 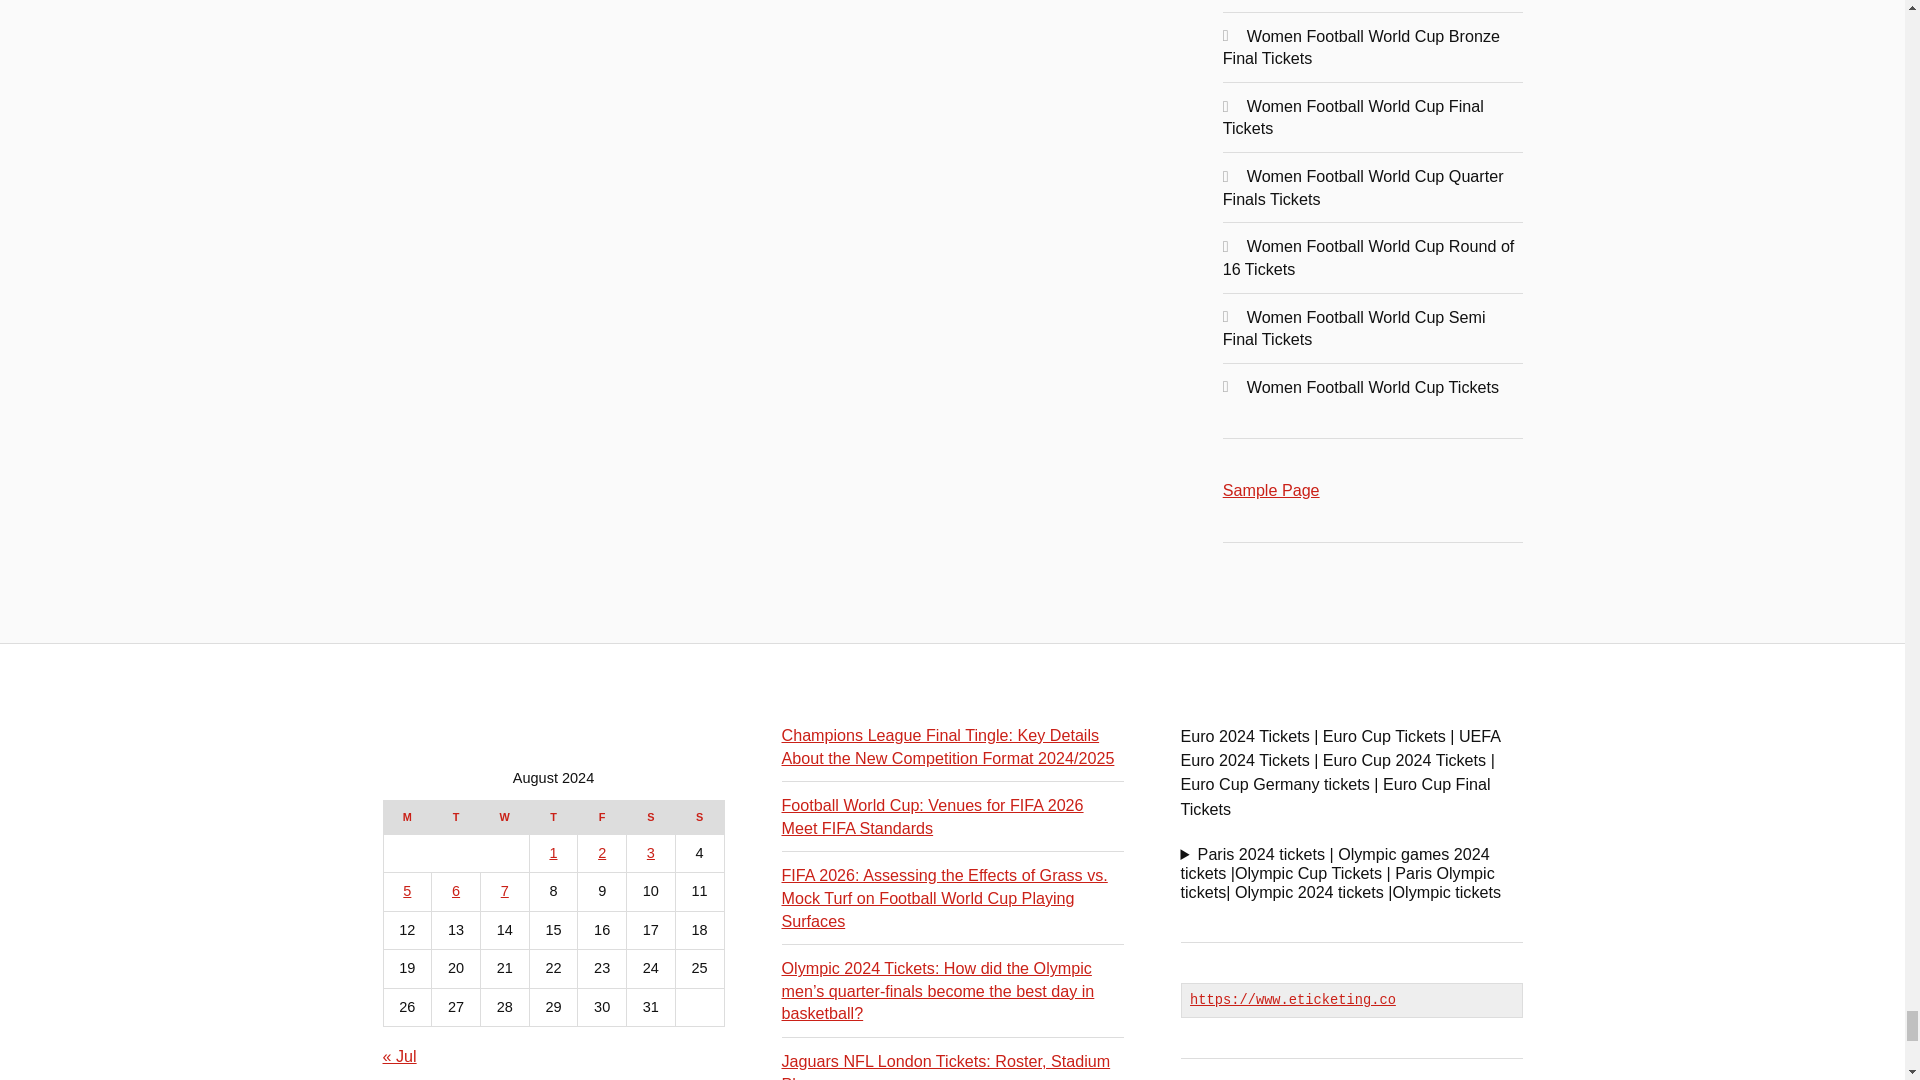 What do you see at coordinates (602, 816) in the screenshot?
I see `Friday` at bounding box center [602, 816].